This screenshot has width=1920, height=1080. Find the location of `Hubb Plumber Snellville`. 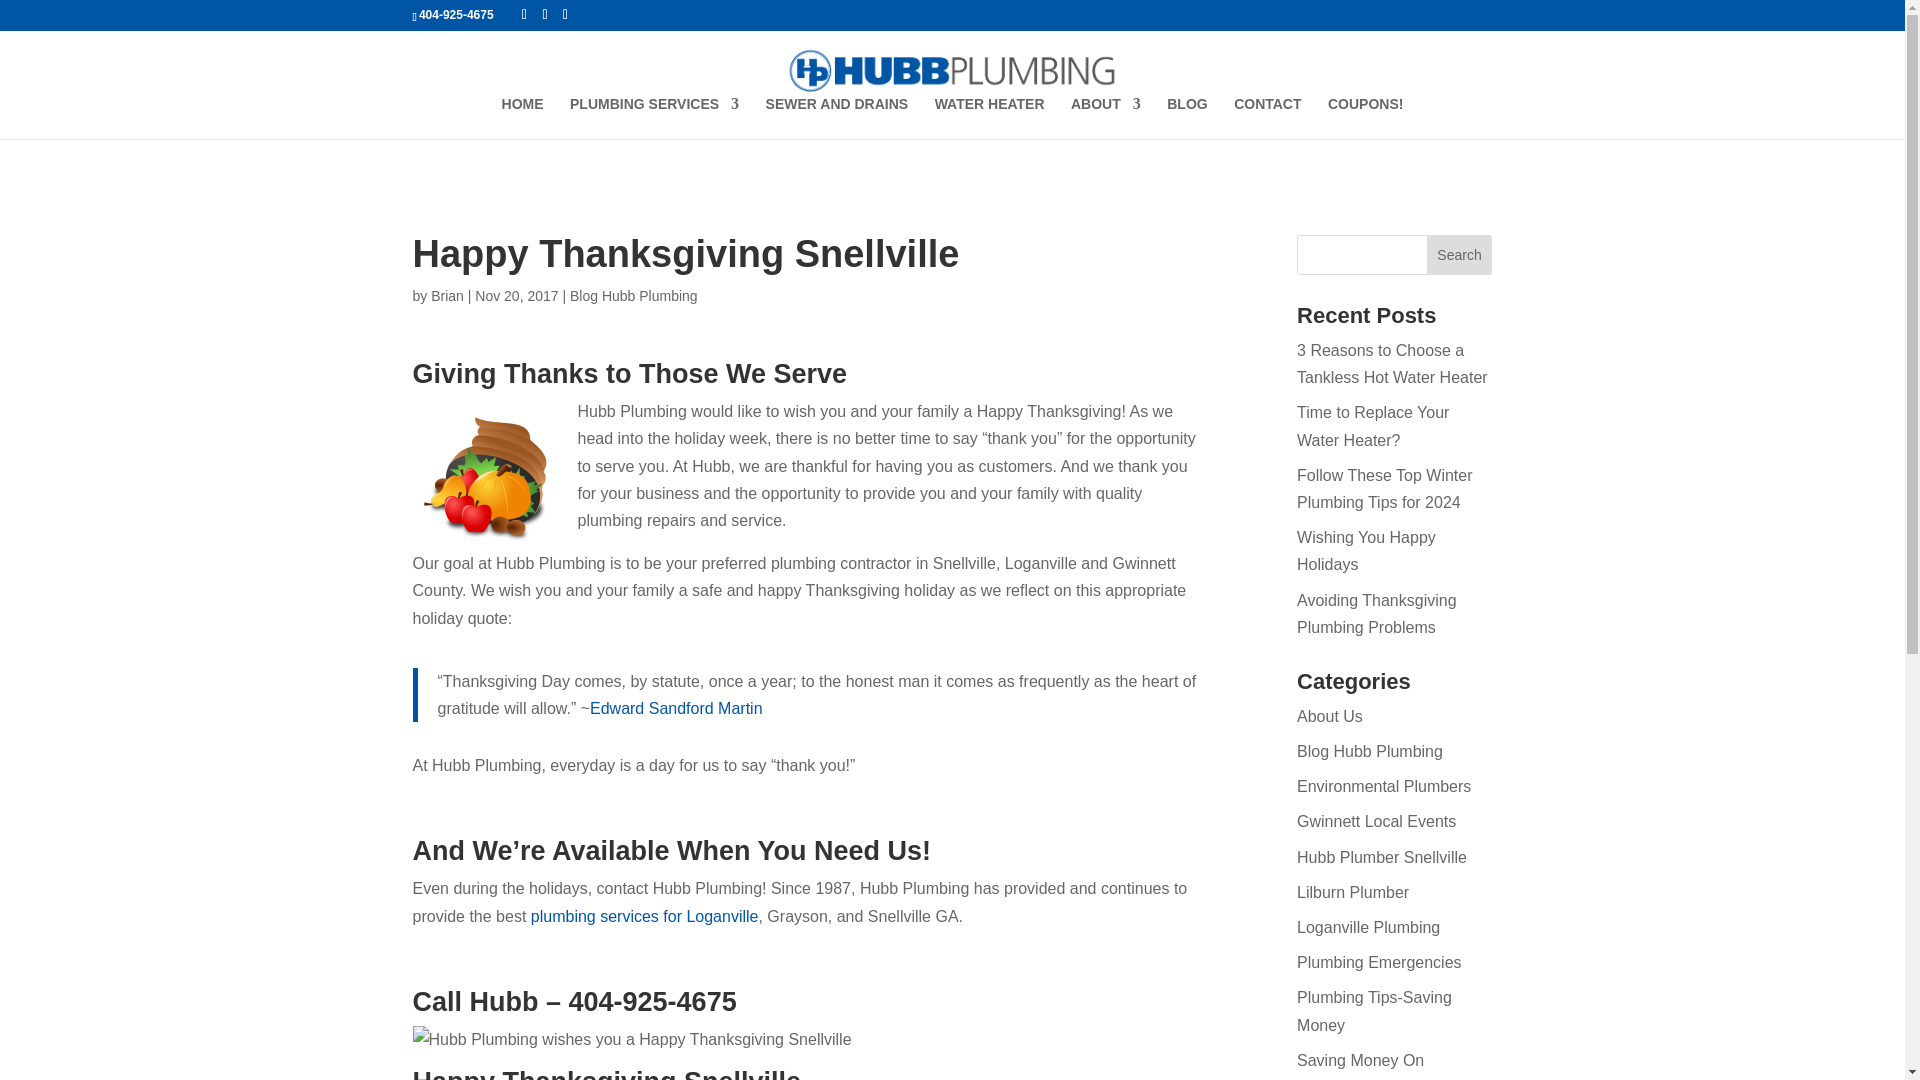

Hubb Plumber Snellville is located at coordinates (1382, 857).